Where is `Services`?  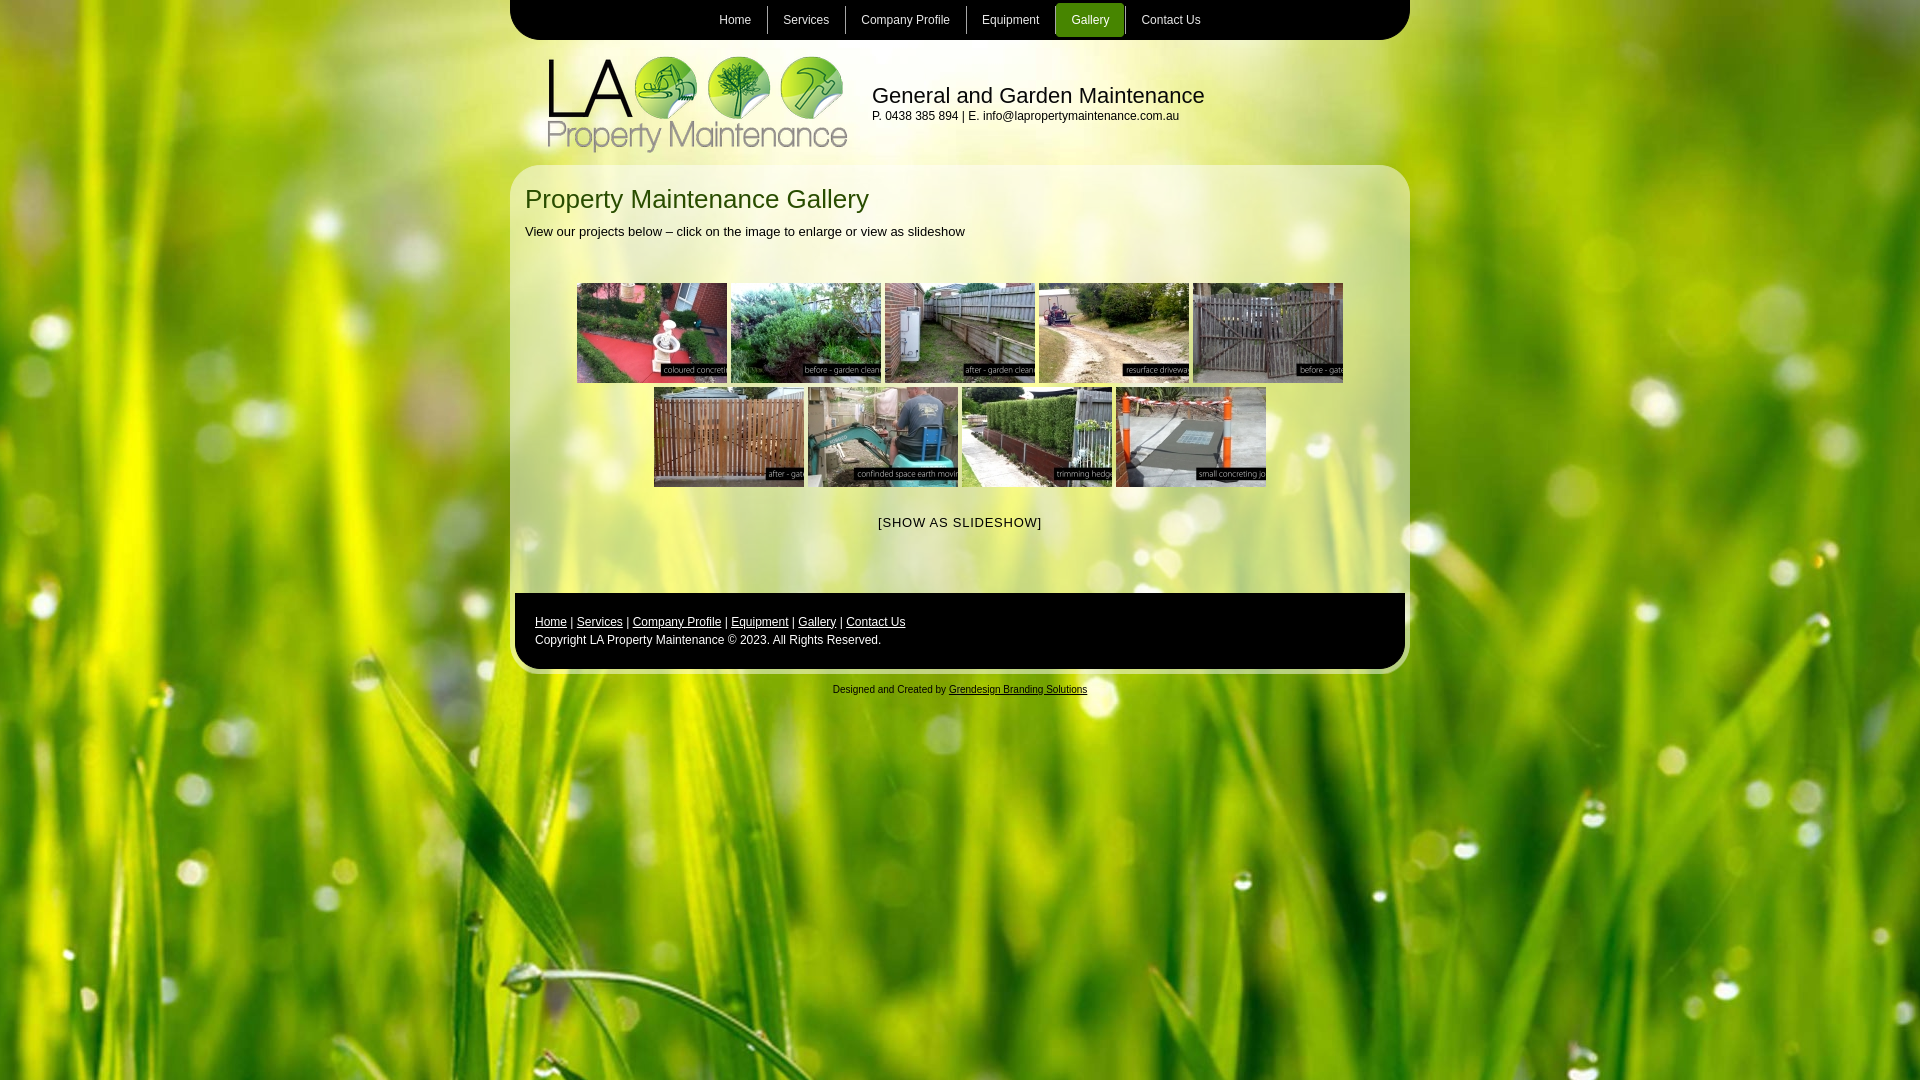
Services is located at coordinates (806, 20).